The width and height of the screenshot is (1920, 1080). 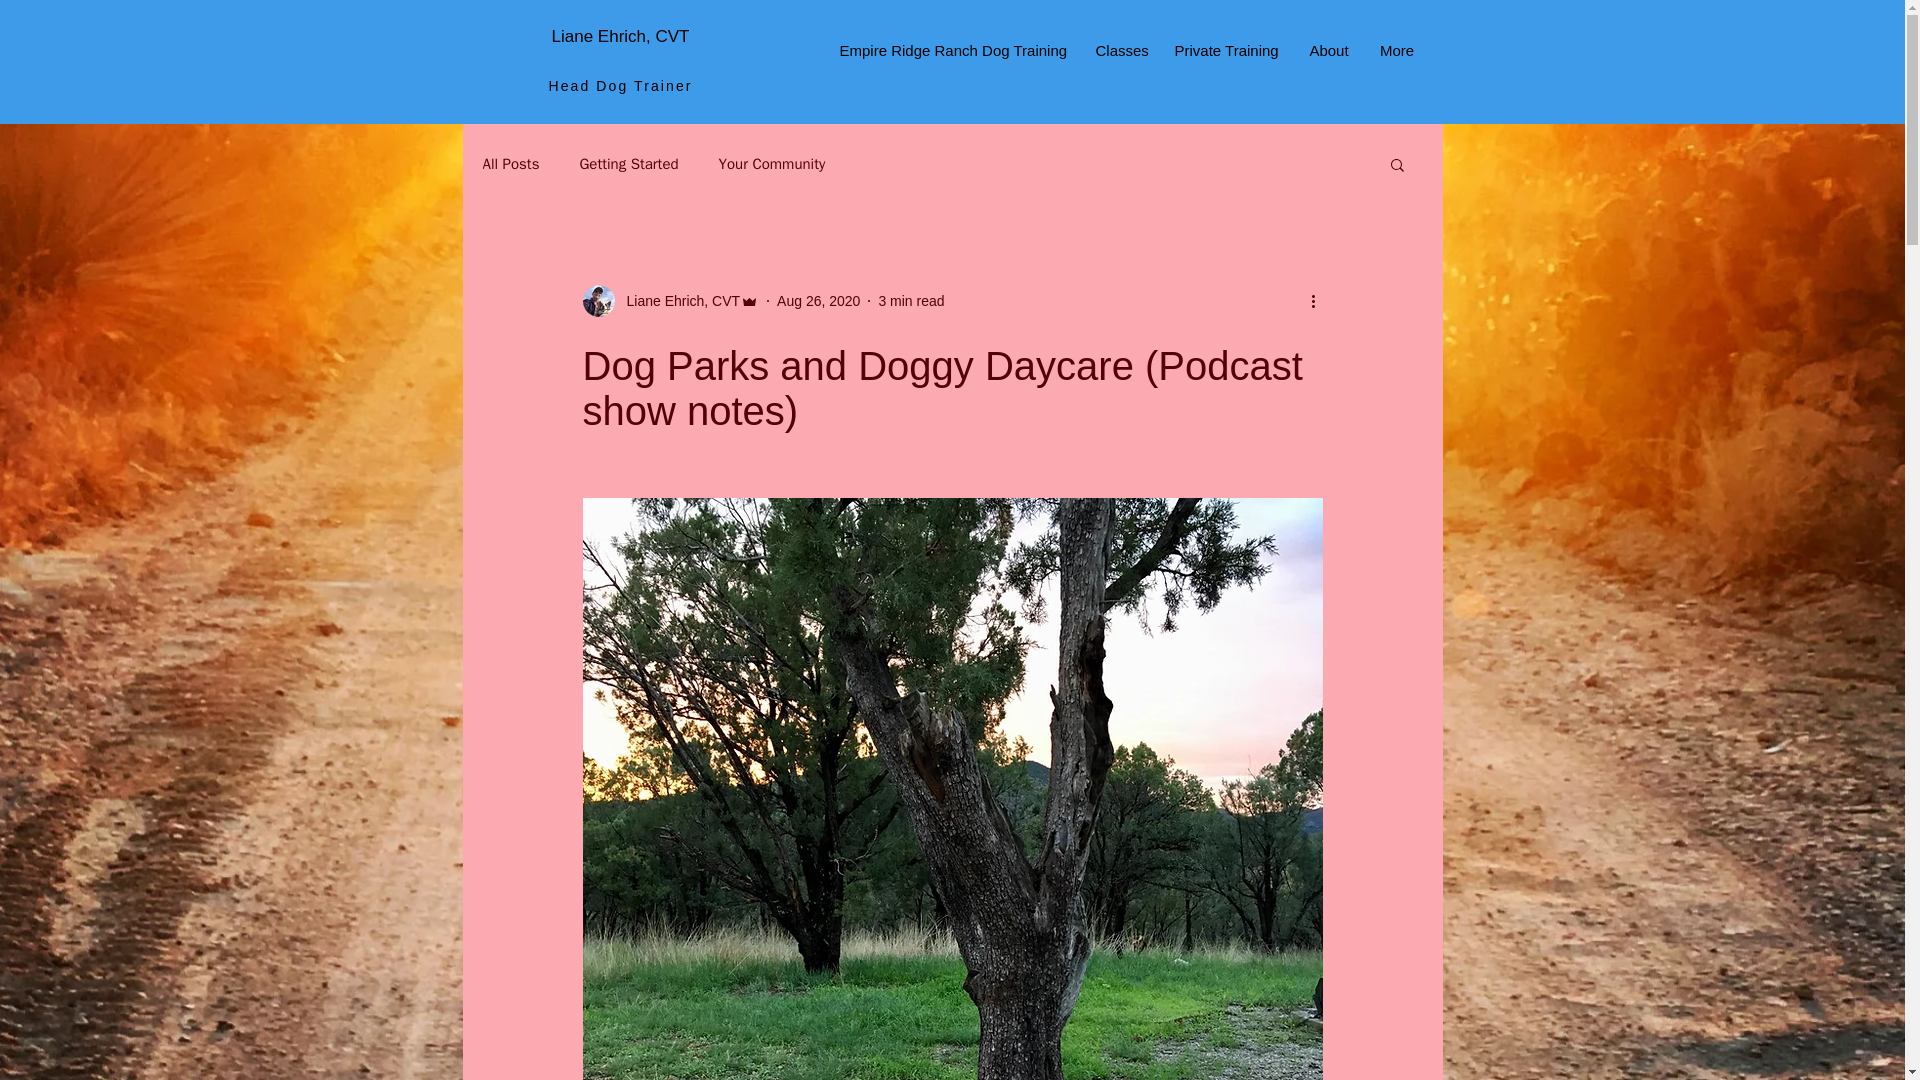 I want to click on Liane Ehrich, CVT, so click(x=676, y=300).